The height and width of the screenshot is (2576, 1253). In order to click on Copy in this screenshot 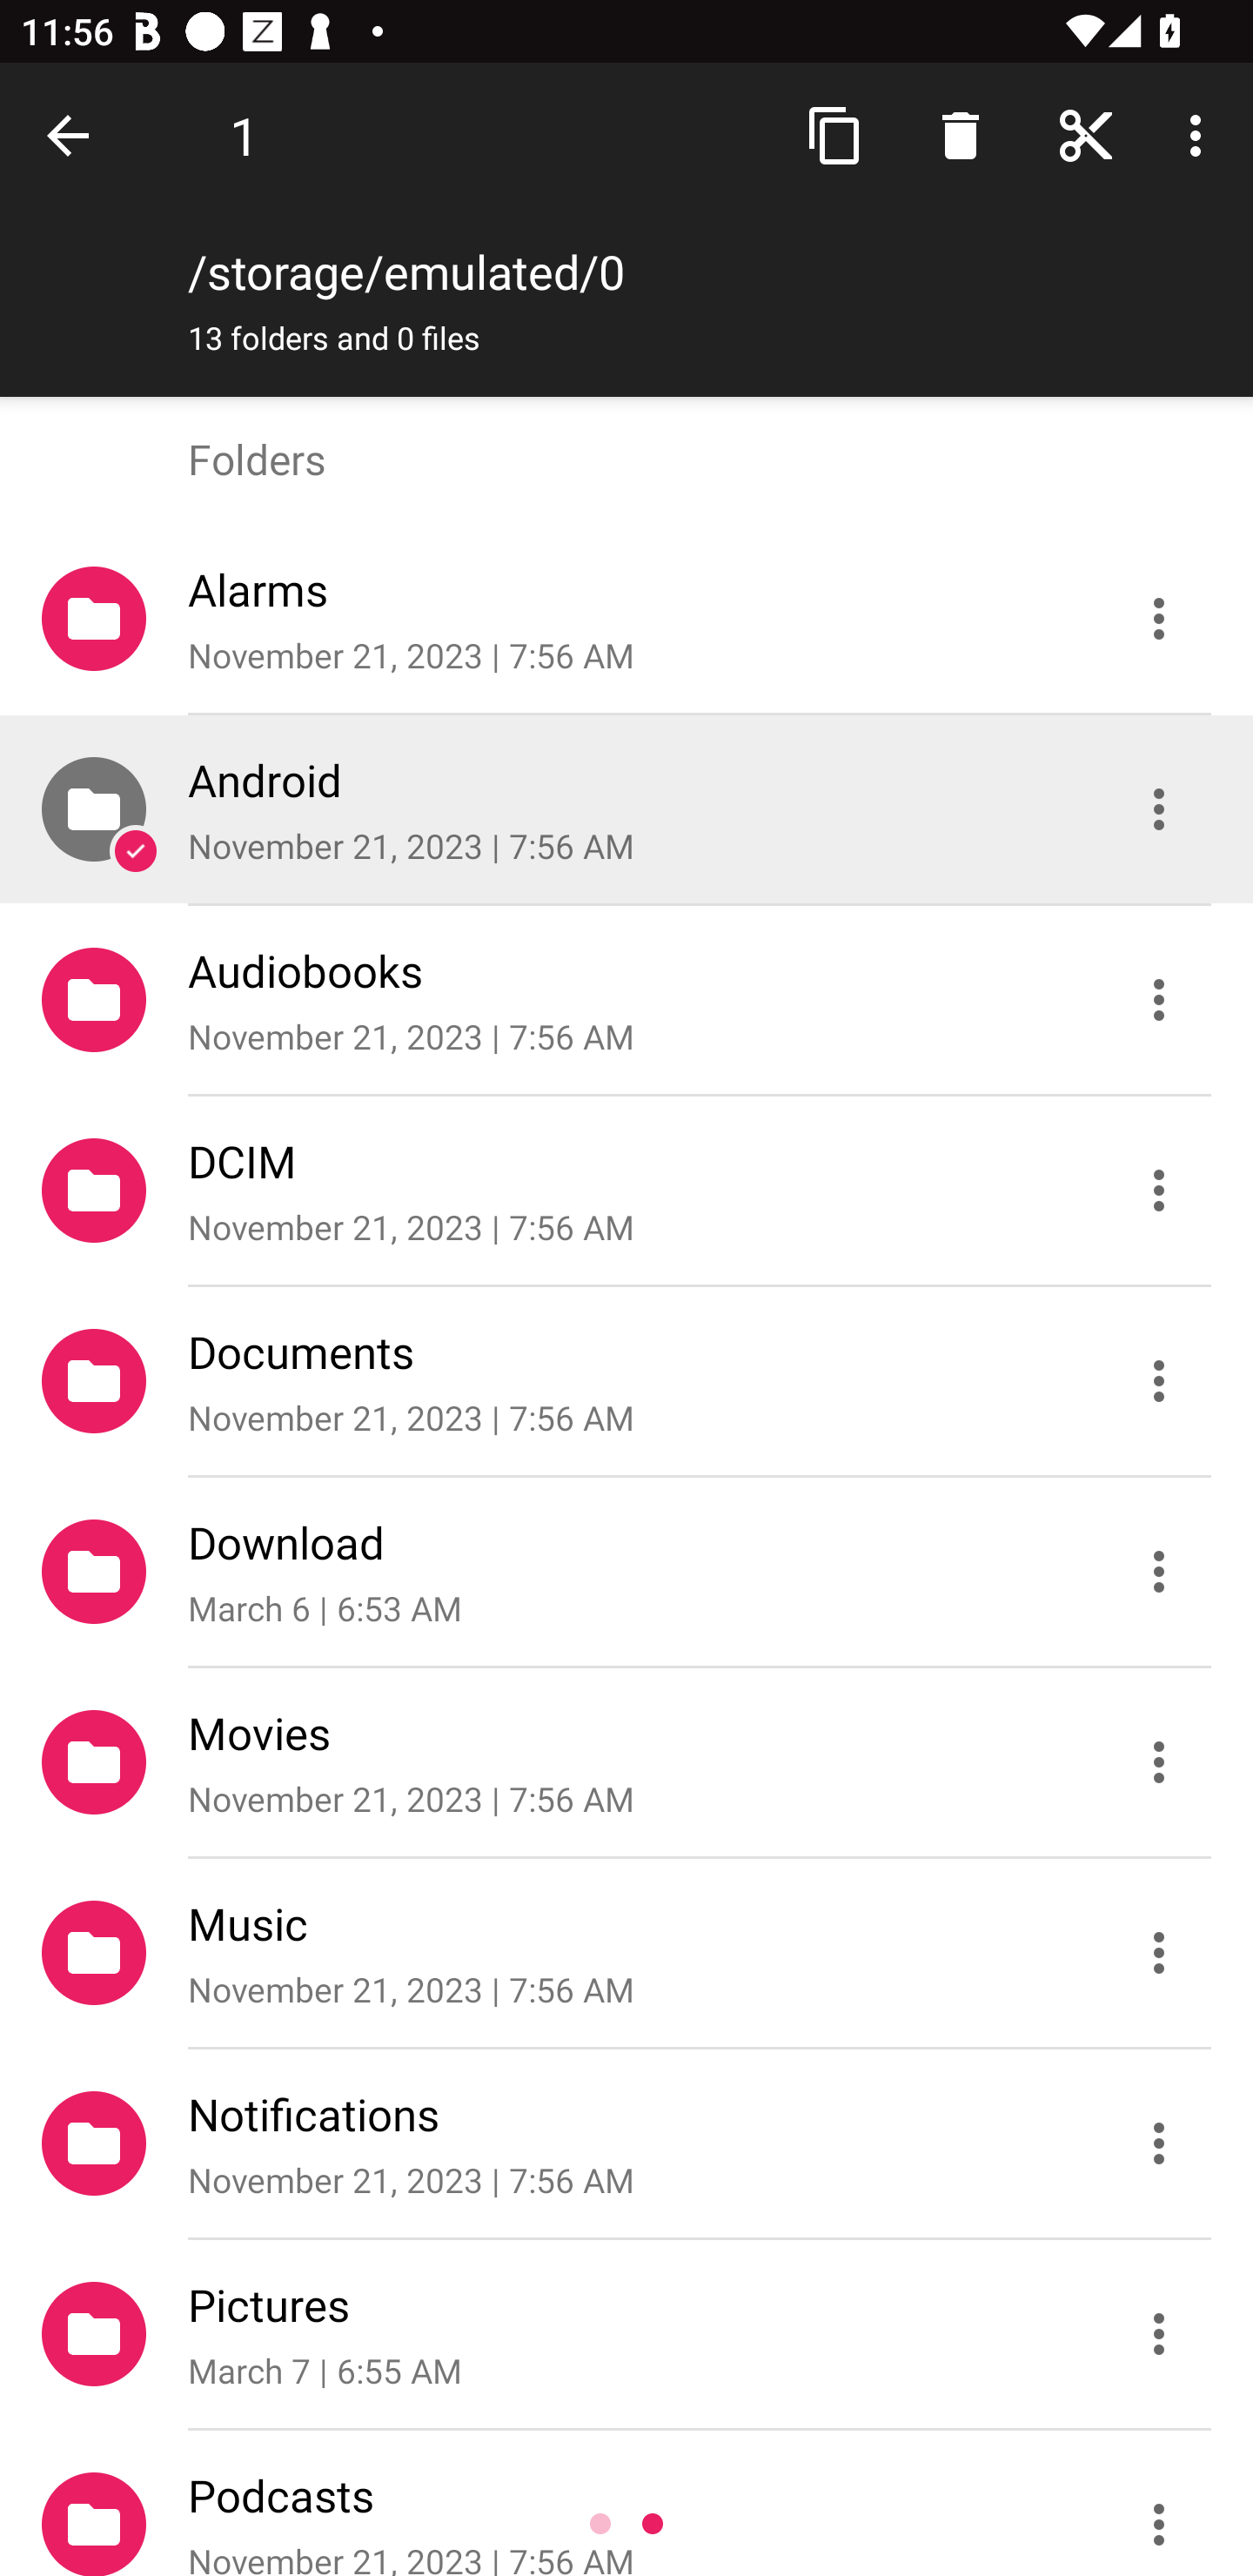, I will do `click(835, 134)`.